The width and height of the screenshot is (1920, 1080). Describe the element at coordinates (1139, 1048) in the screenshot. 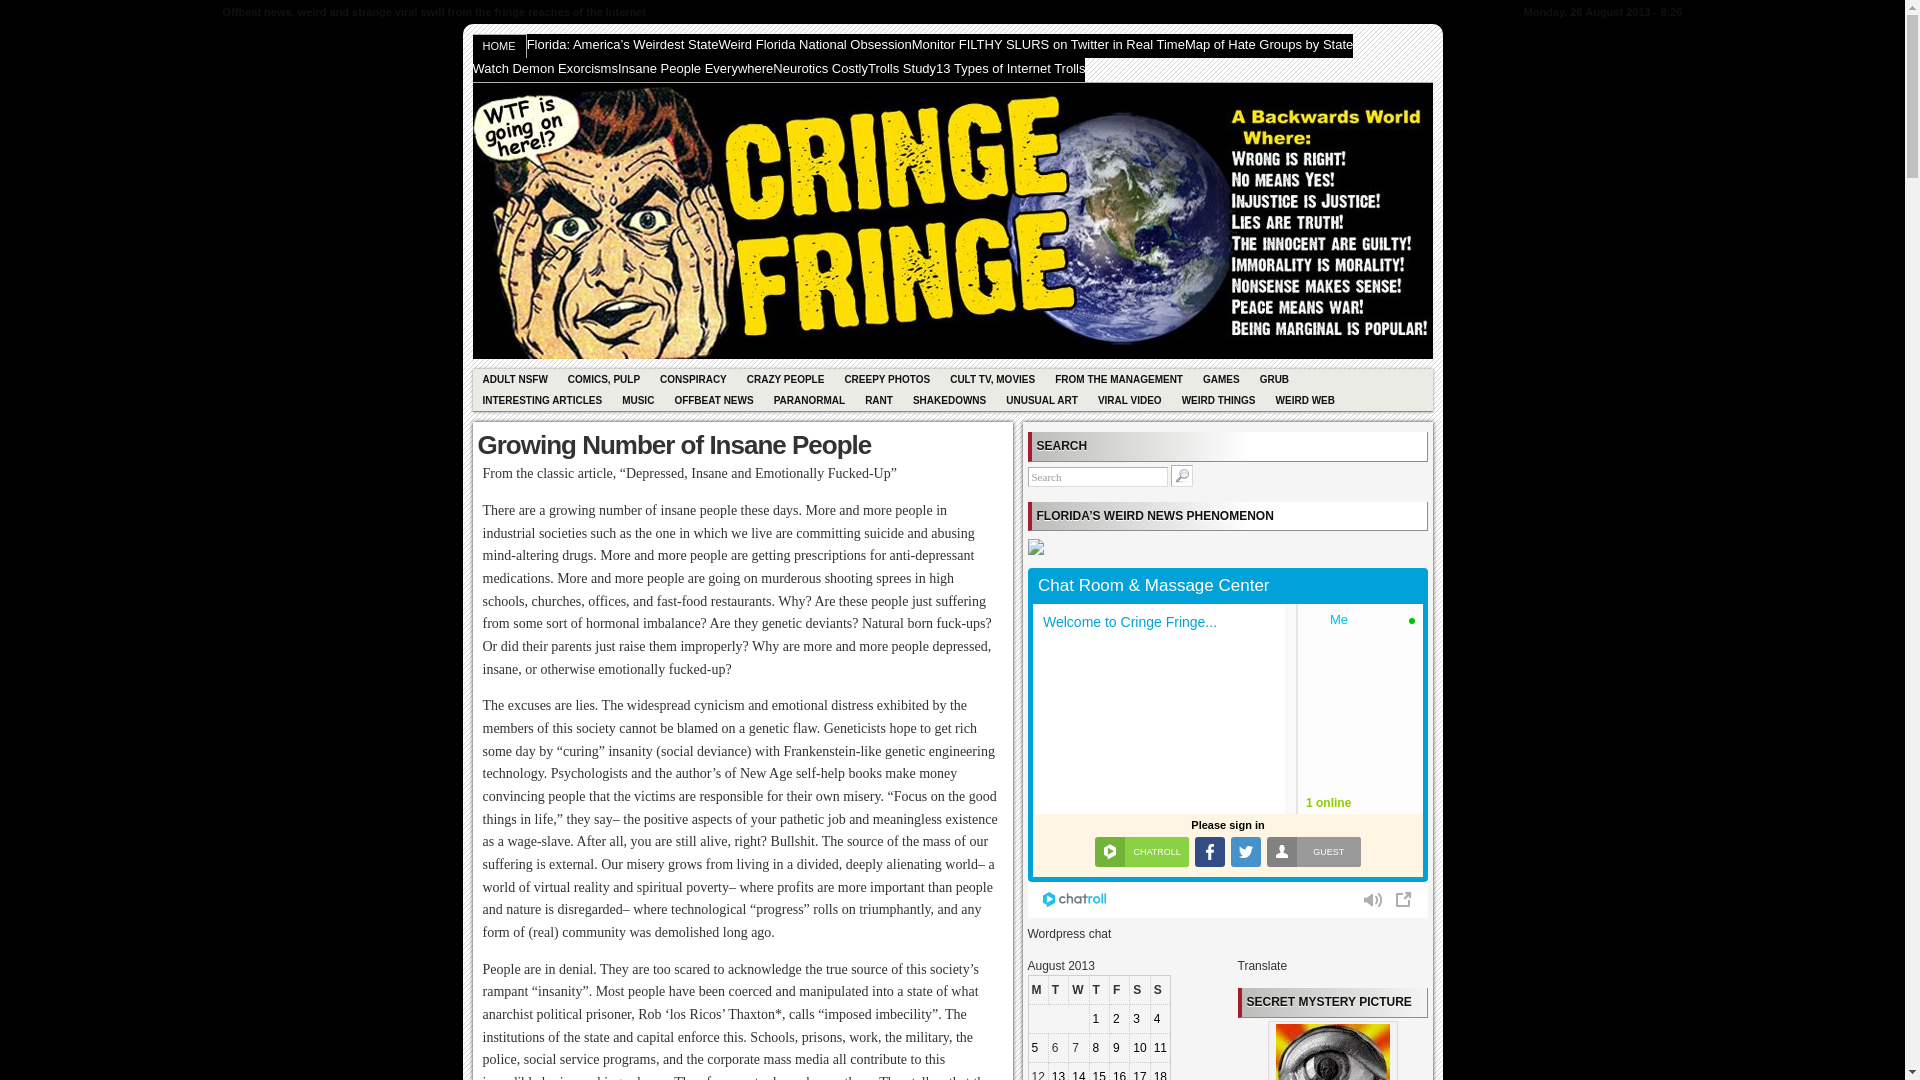

I see `10` at that location.